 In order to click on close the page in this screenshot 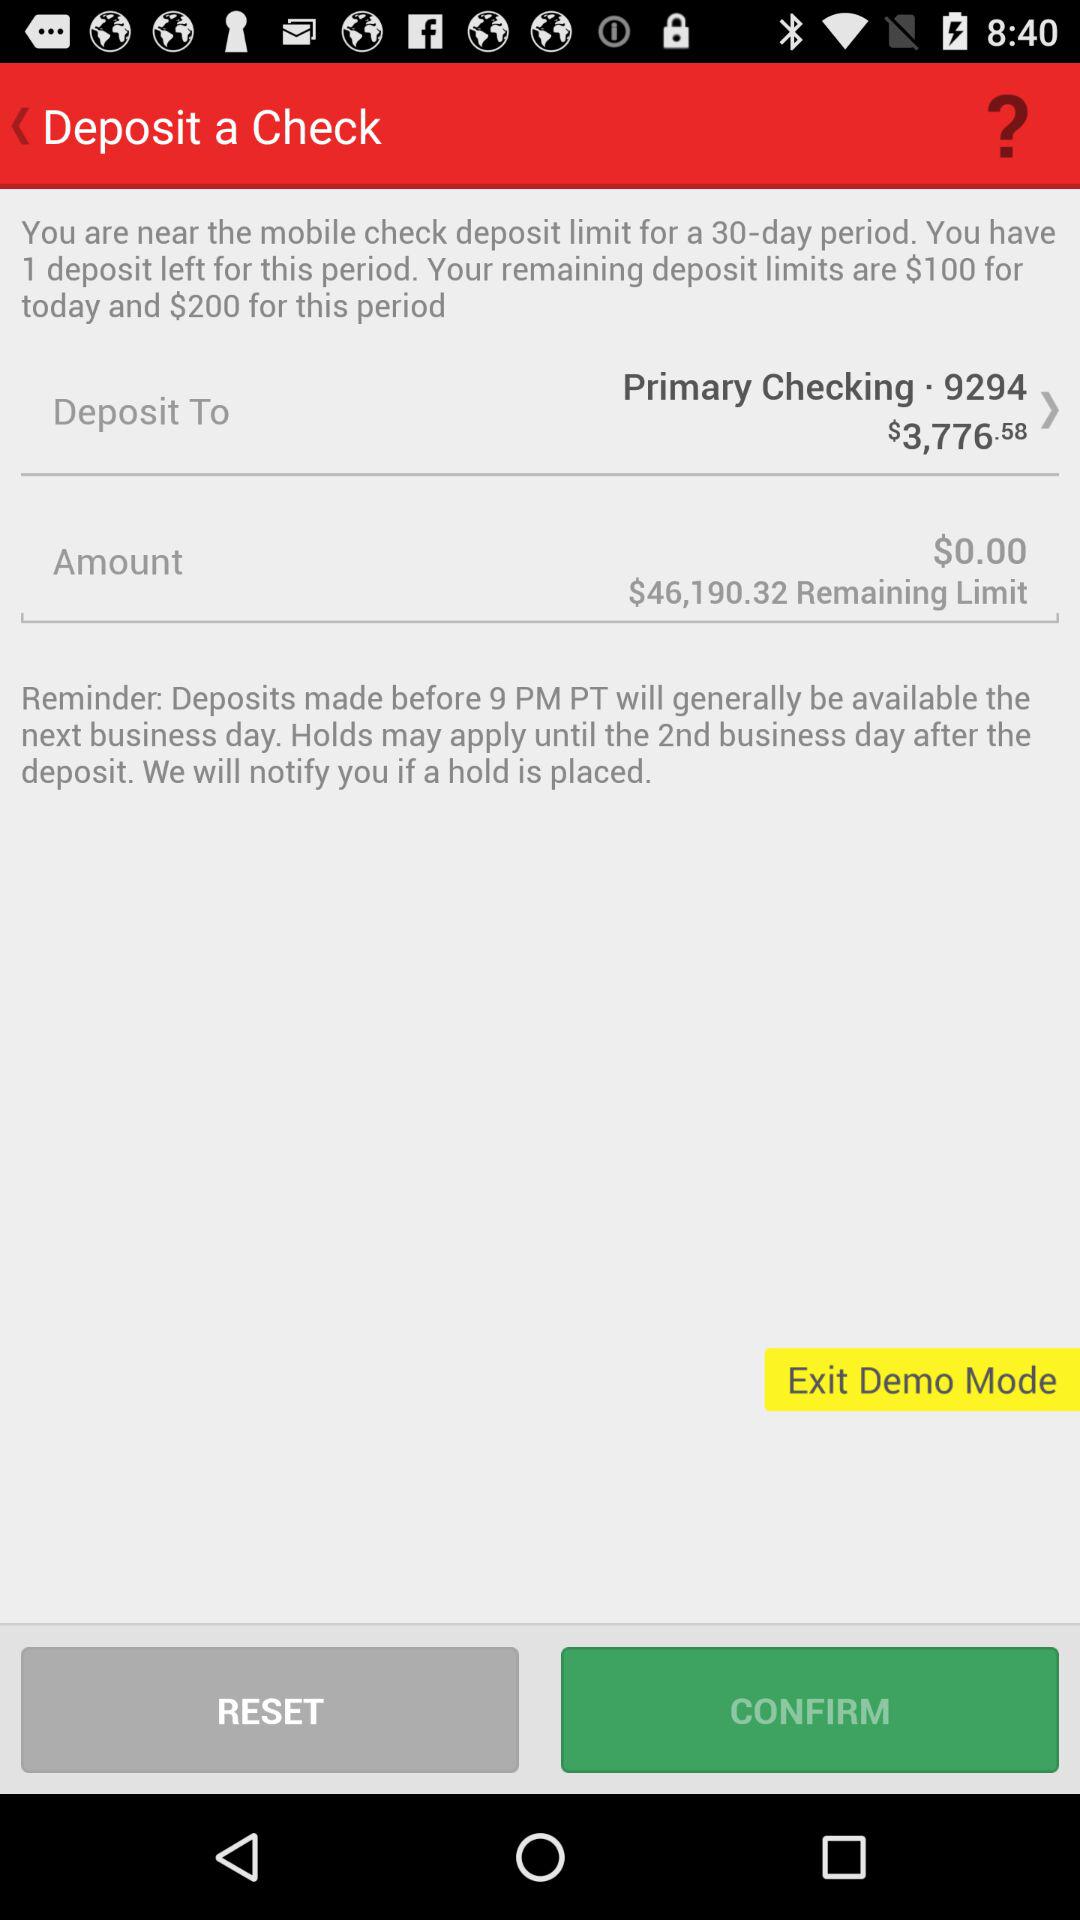, I will do `click(540, 560)`.